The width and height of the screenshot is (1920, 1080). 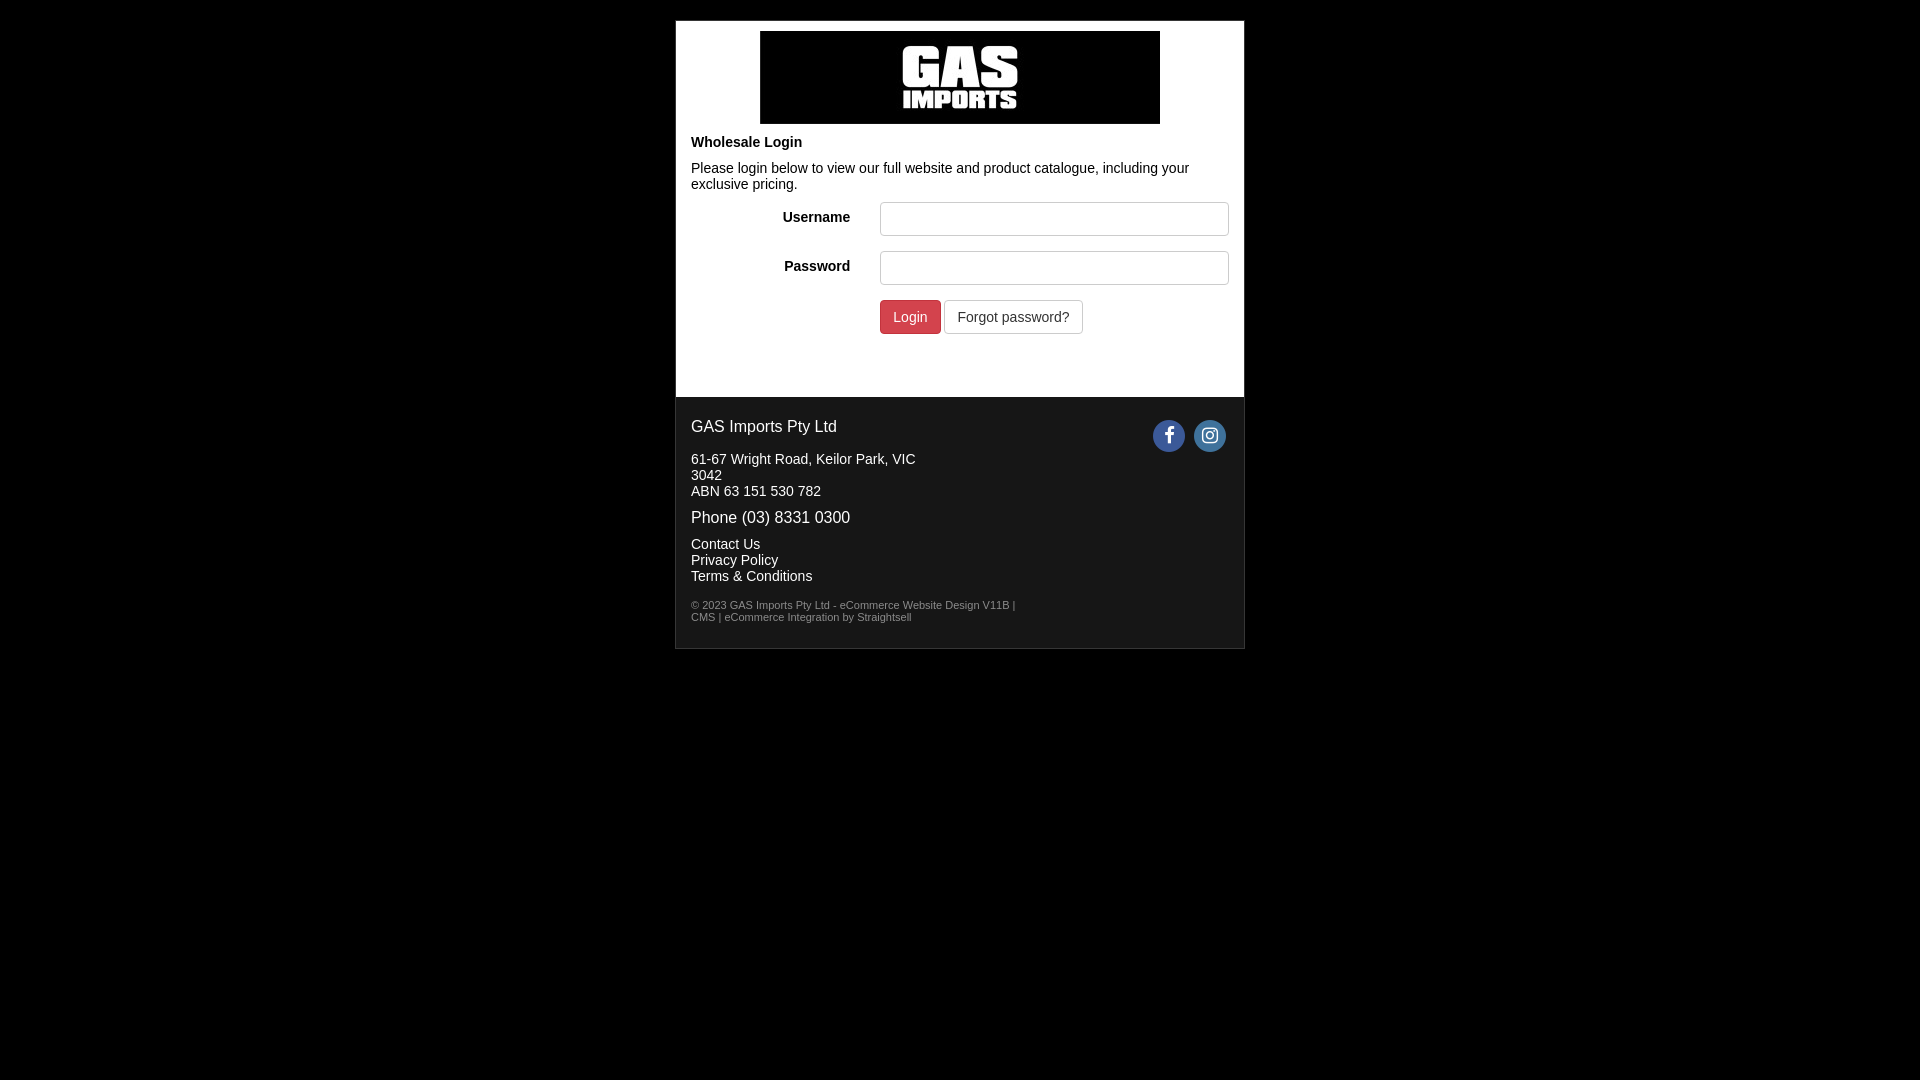 What do you see at coordinates (910, 605) in the screenshot?
I see `eCommerce Website Design` at bounding box center [910, 605].